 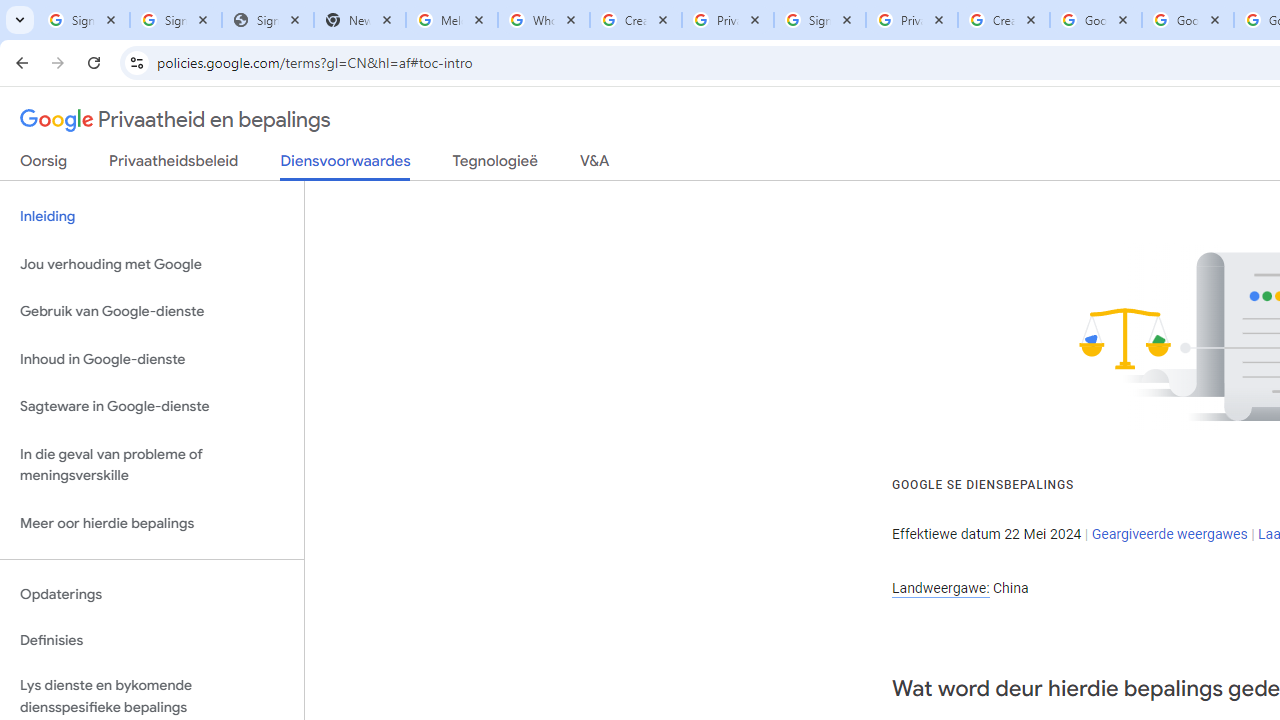 I want to click on Chinese Envelope..., so click(x=68, y=162).